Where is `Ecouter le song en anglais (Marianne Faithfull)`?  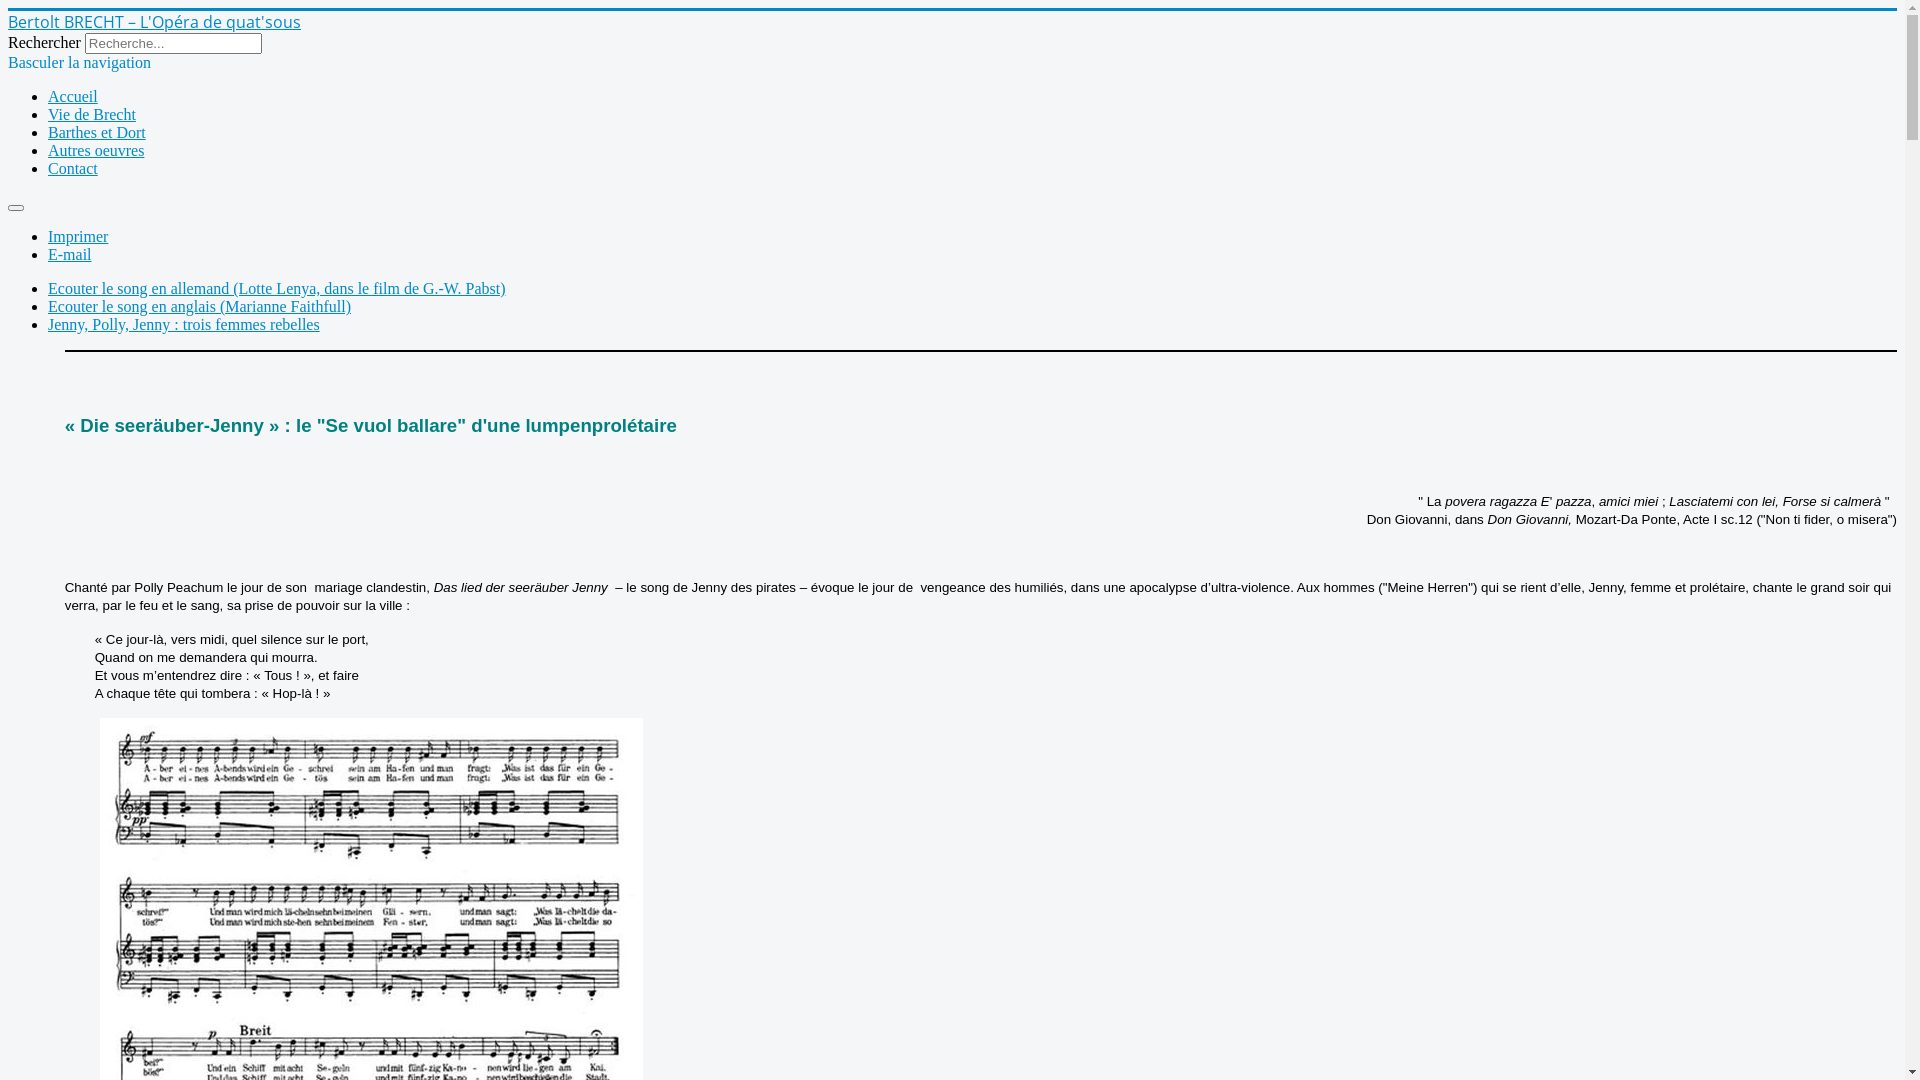 Ecouter le song en anglais (Marianne Faithfull) is located at coordinates (200, 306).